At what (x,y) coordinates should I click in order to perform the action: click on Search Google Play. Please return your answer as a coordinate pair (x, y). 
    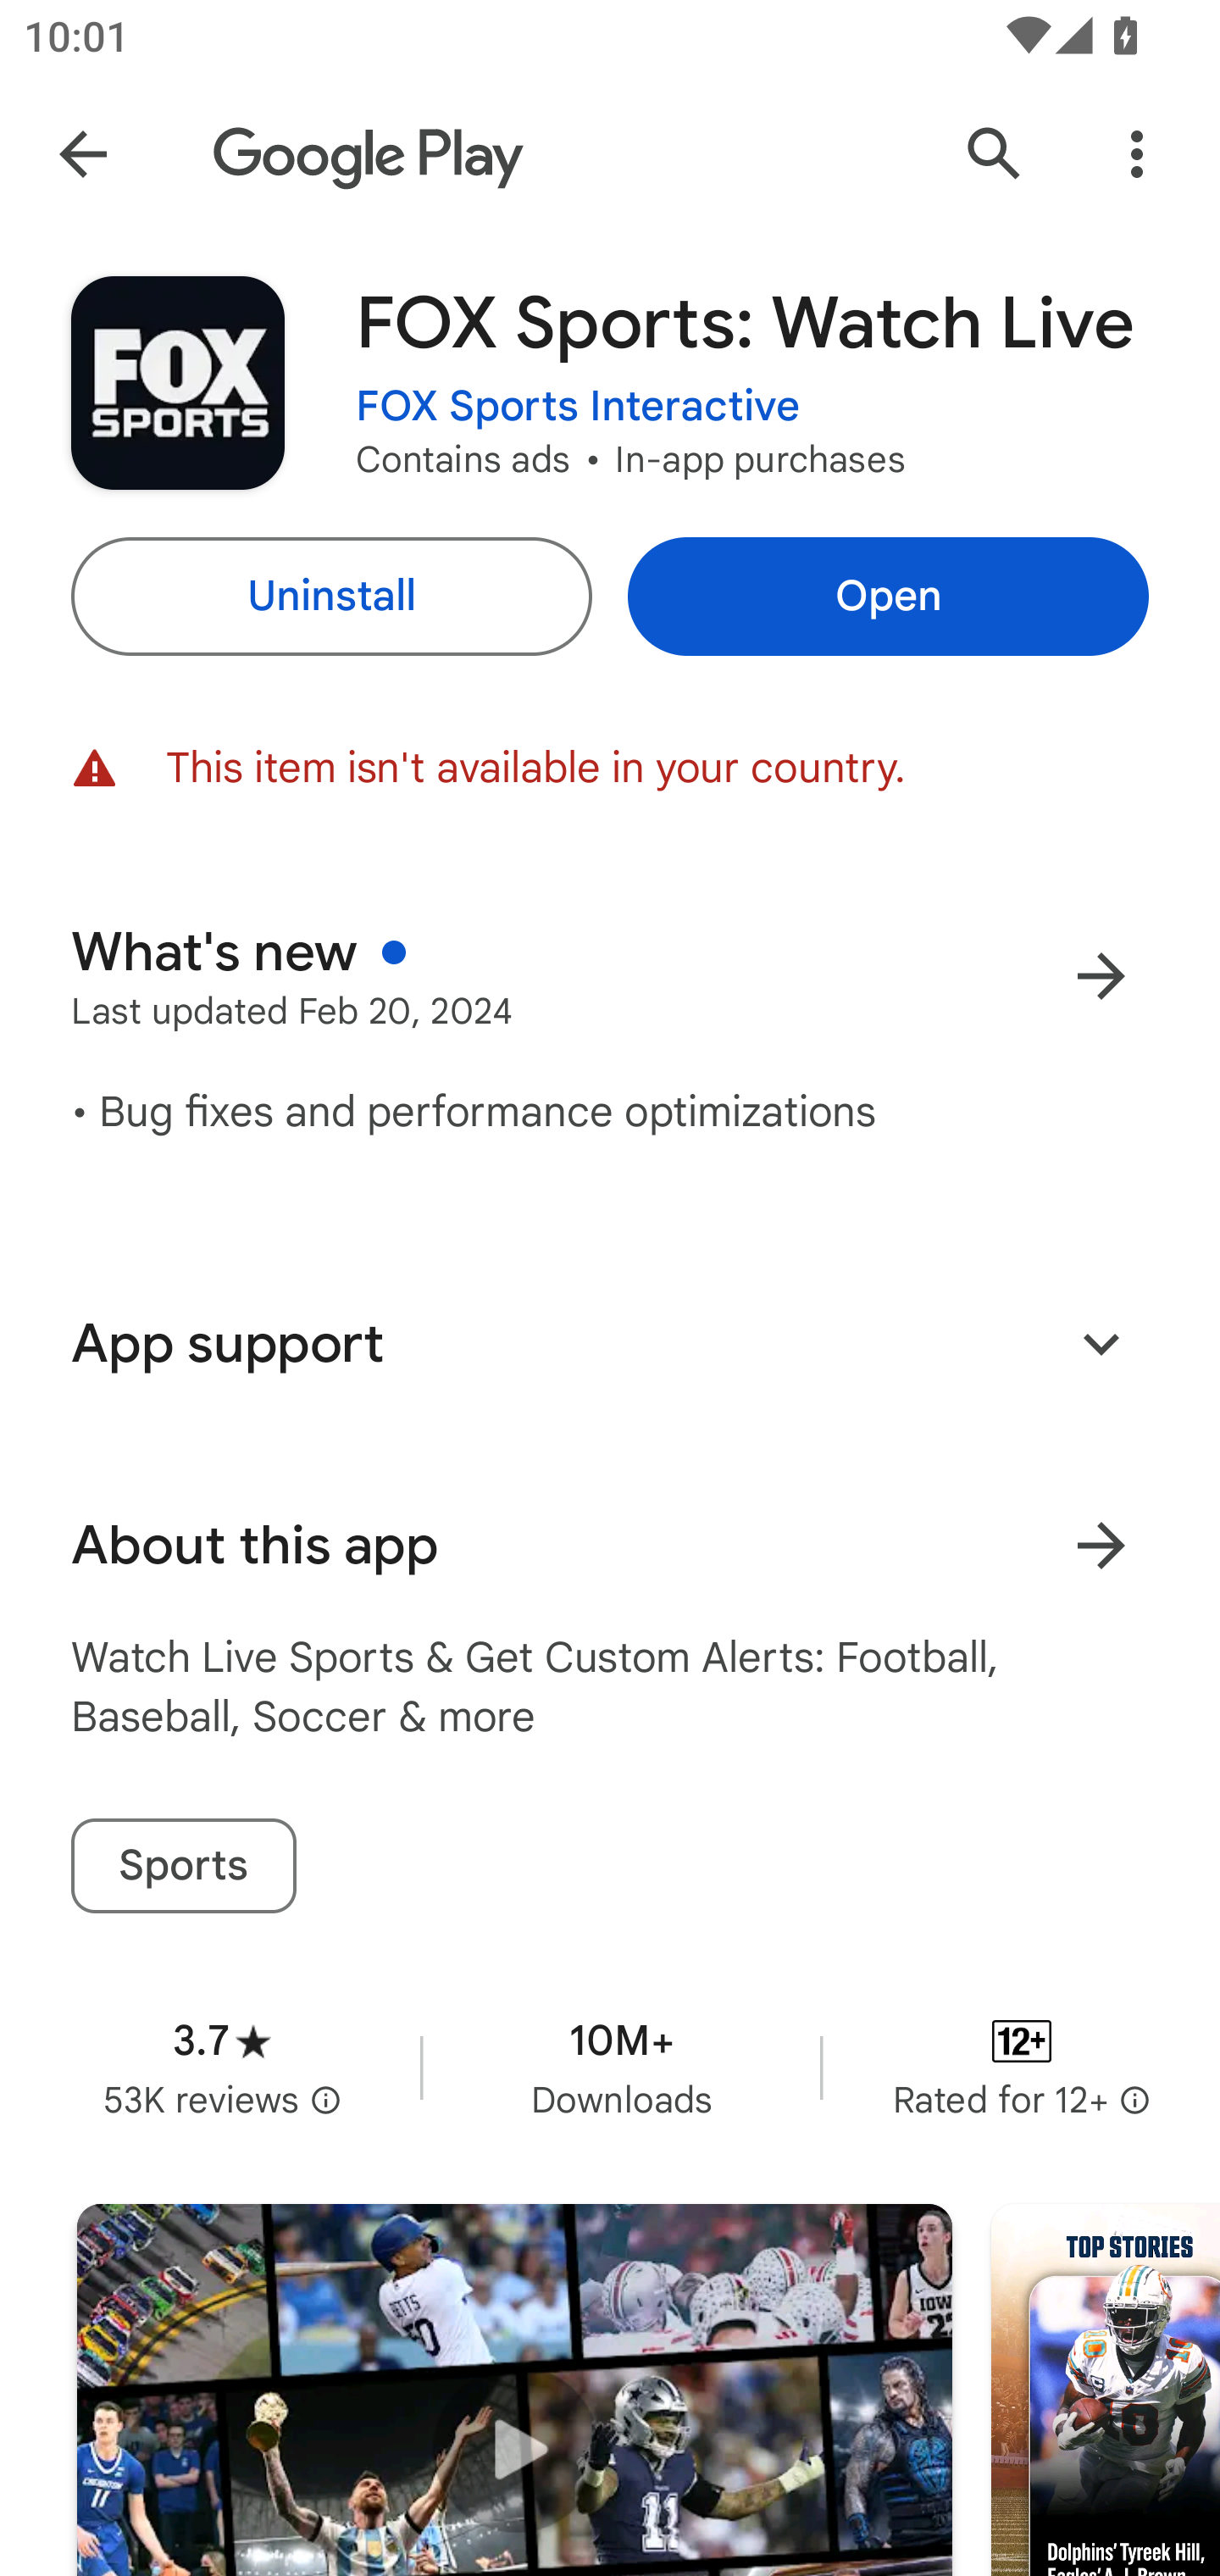
    Looking at the image, I should click on (995, 154).